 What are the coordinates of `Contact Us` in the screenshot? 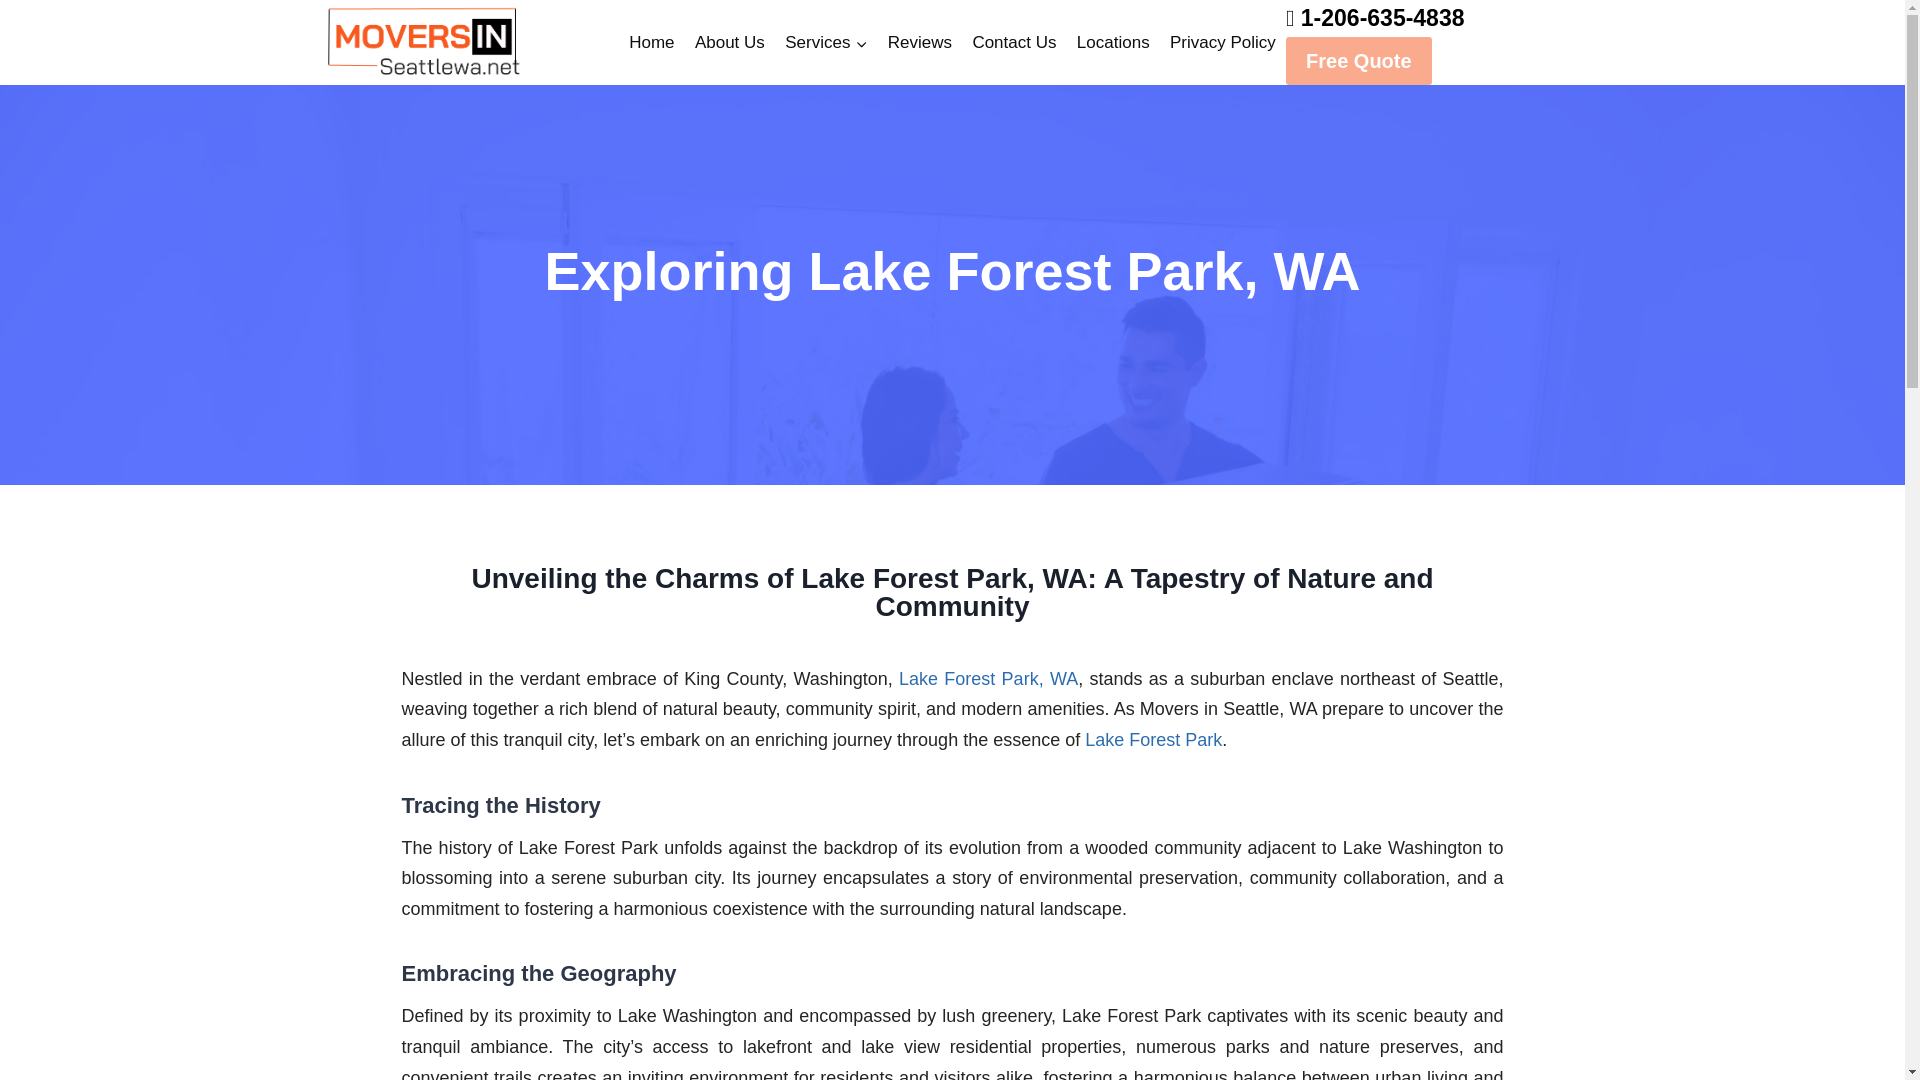 It's located at (1013, 42).